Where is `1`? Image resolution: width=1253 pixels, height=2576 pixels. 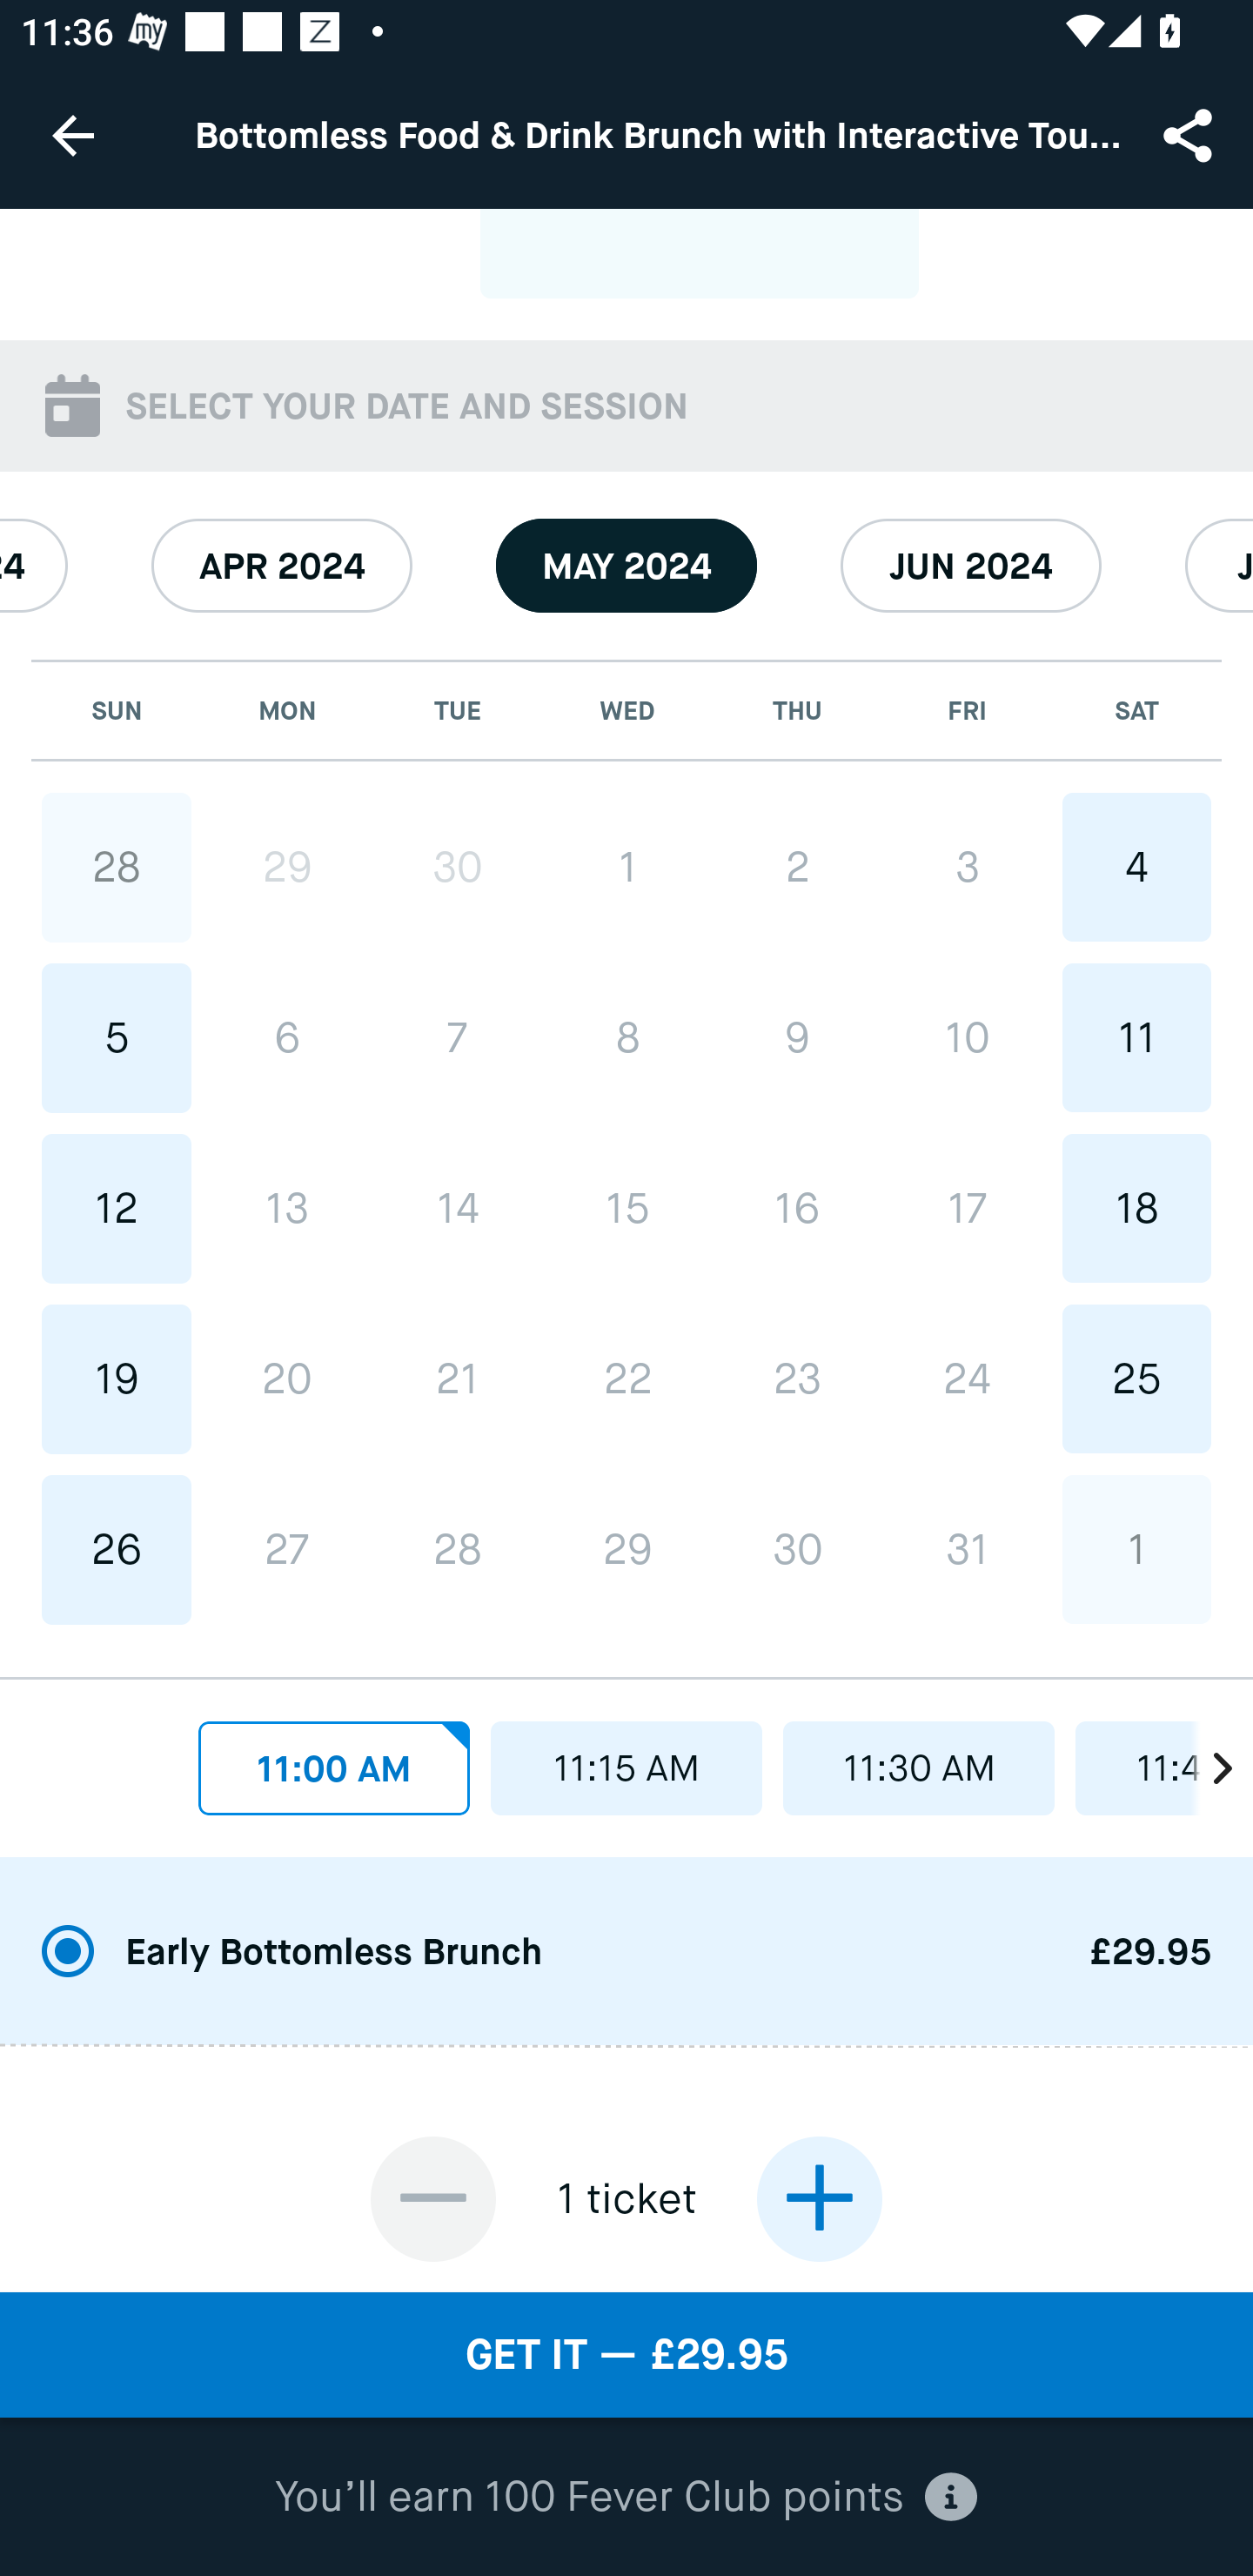 1 is located at coordinates (1136, 1549).